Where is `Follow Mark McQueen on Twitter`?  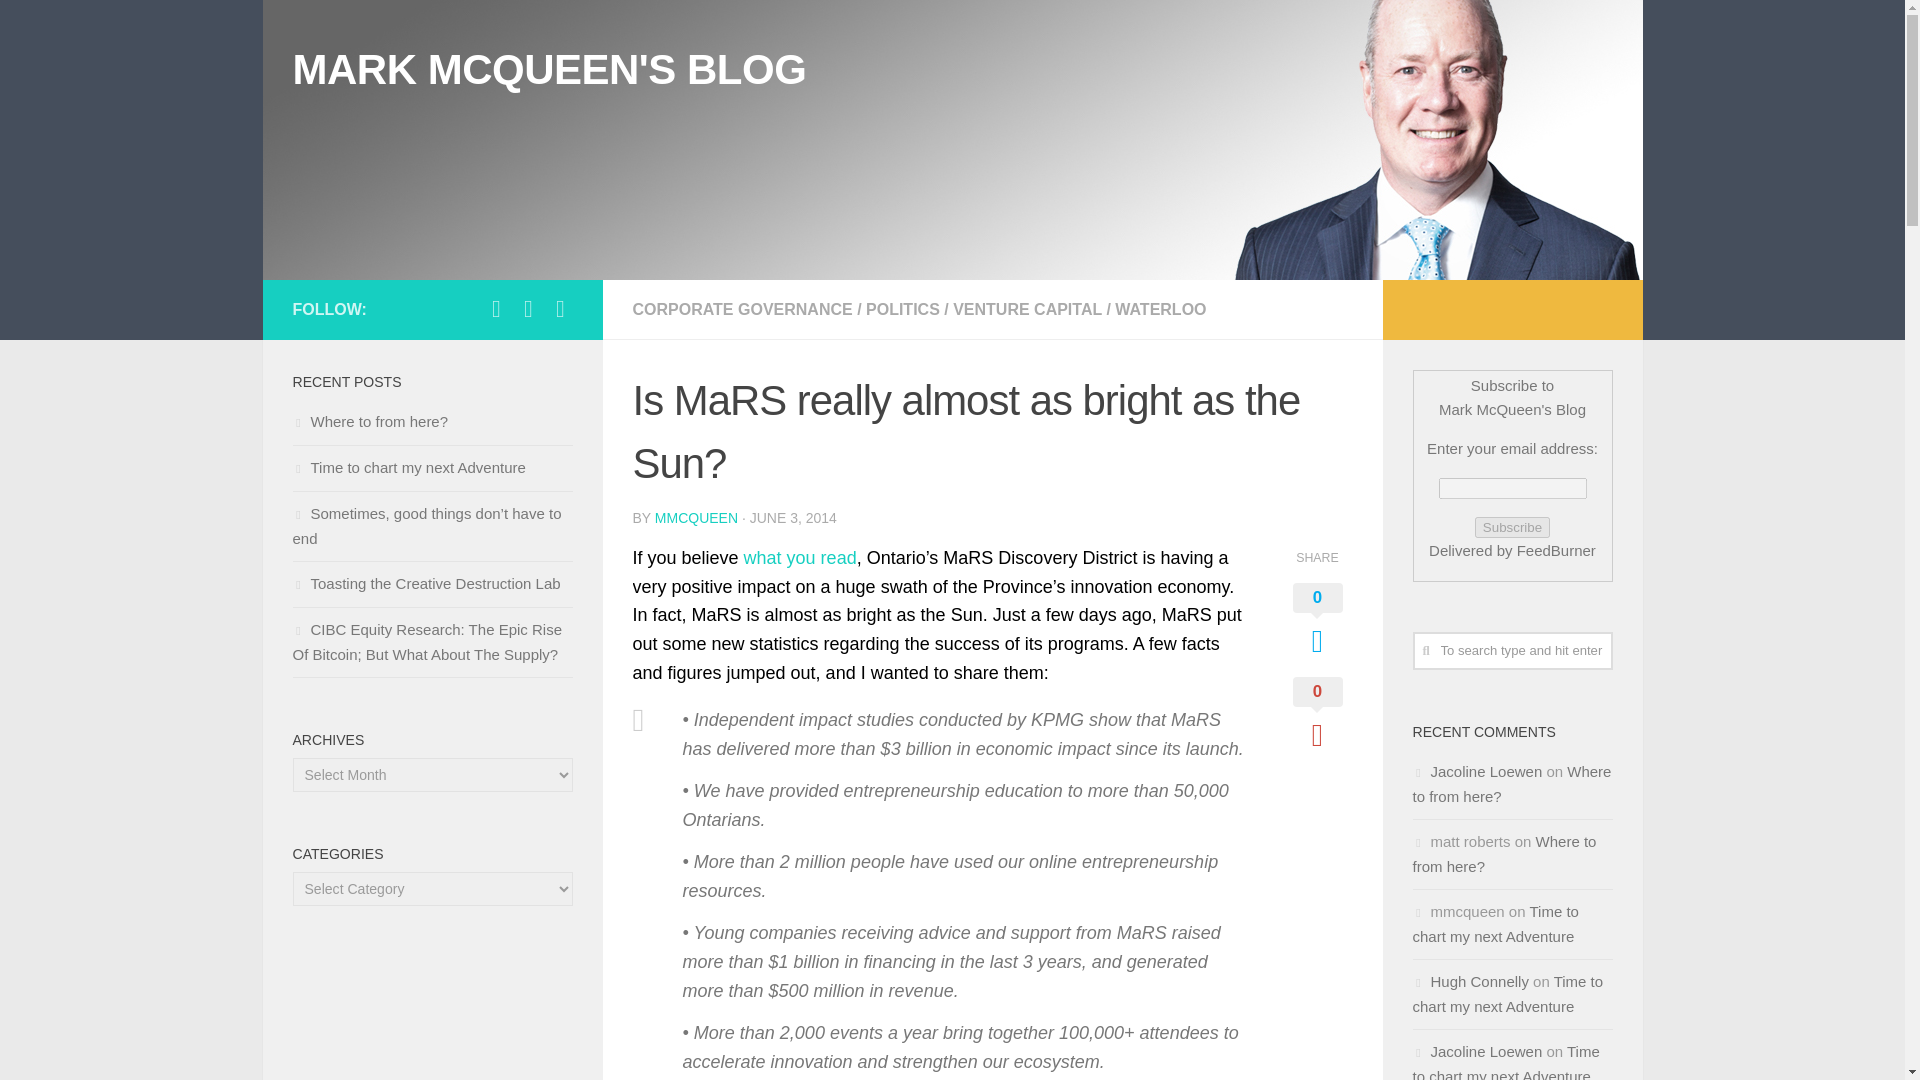
Follow Mark McQueen on Twitter is located at coordinates (496, 308).